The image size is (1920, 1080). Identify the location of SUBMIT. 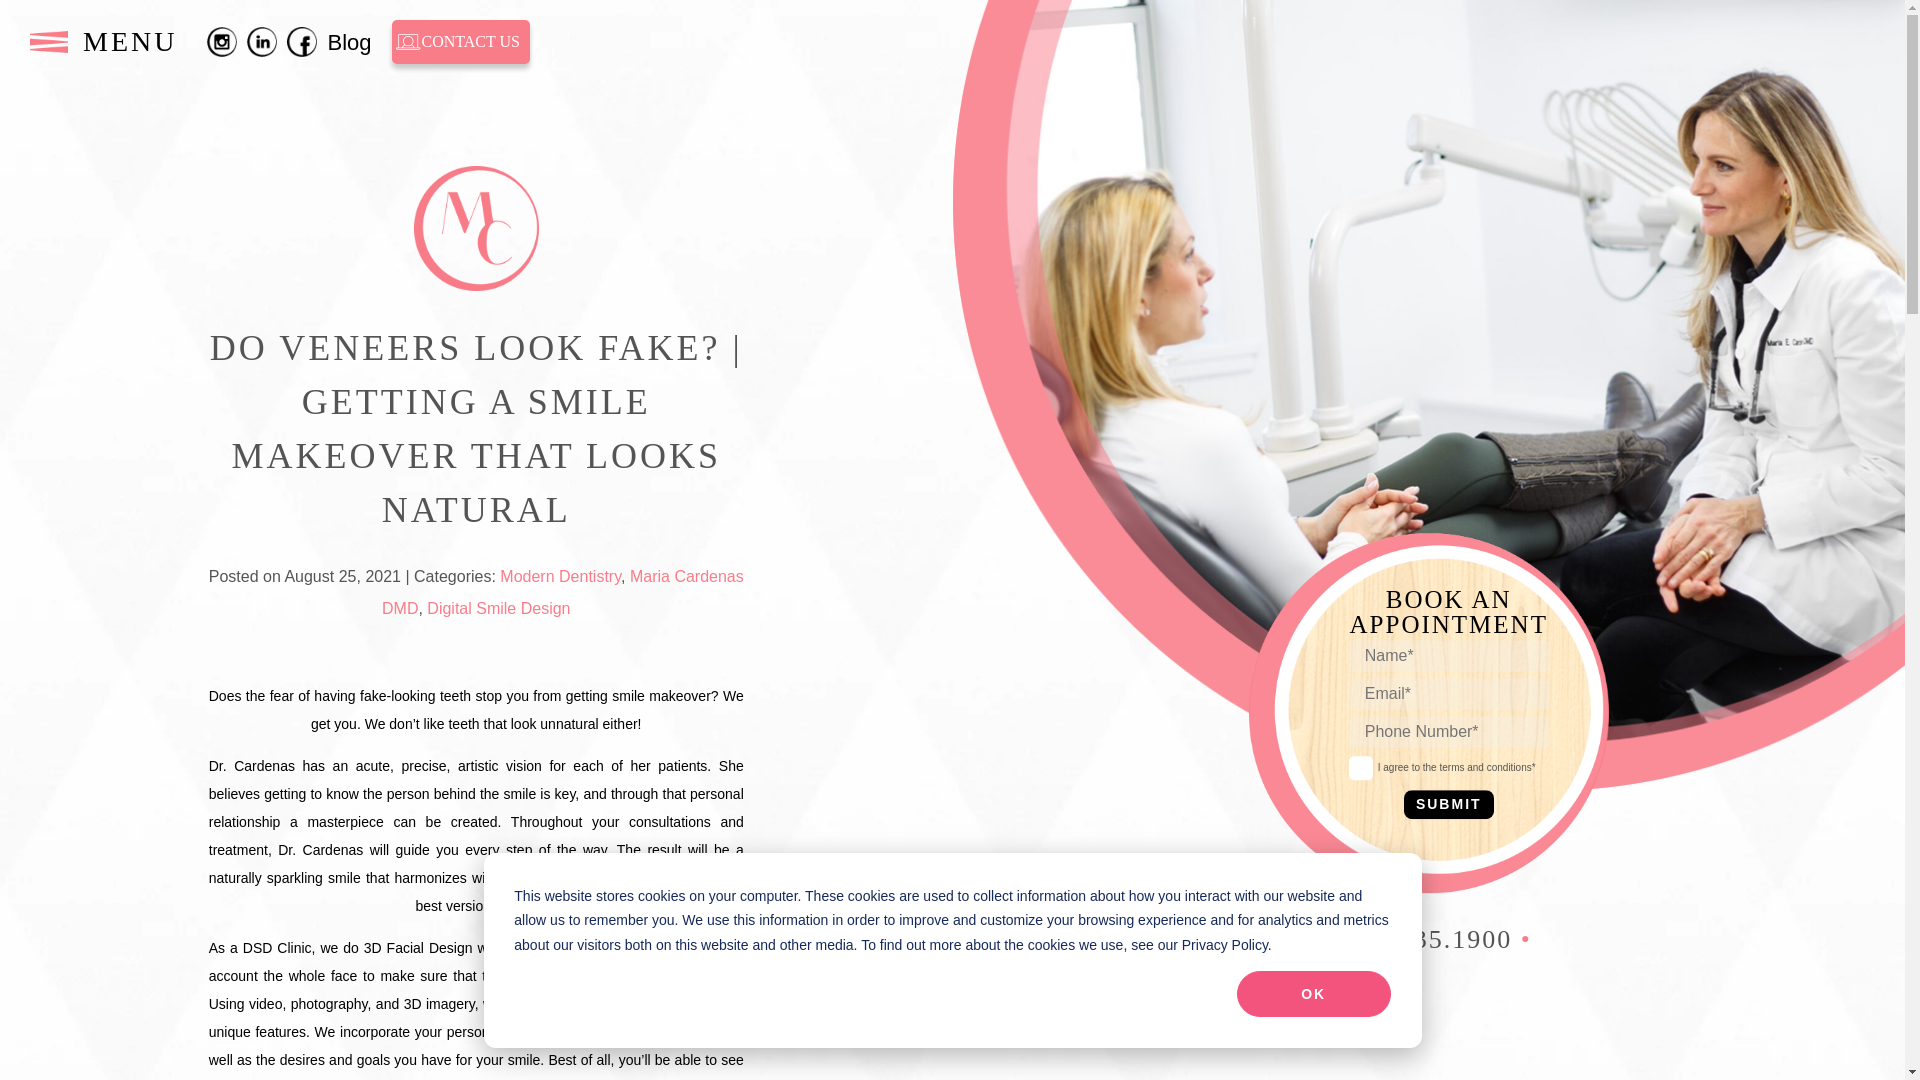
(1448, 804).